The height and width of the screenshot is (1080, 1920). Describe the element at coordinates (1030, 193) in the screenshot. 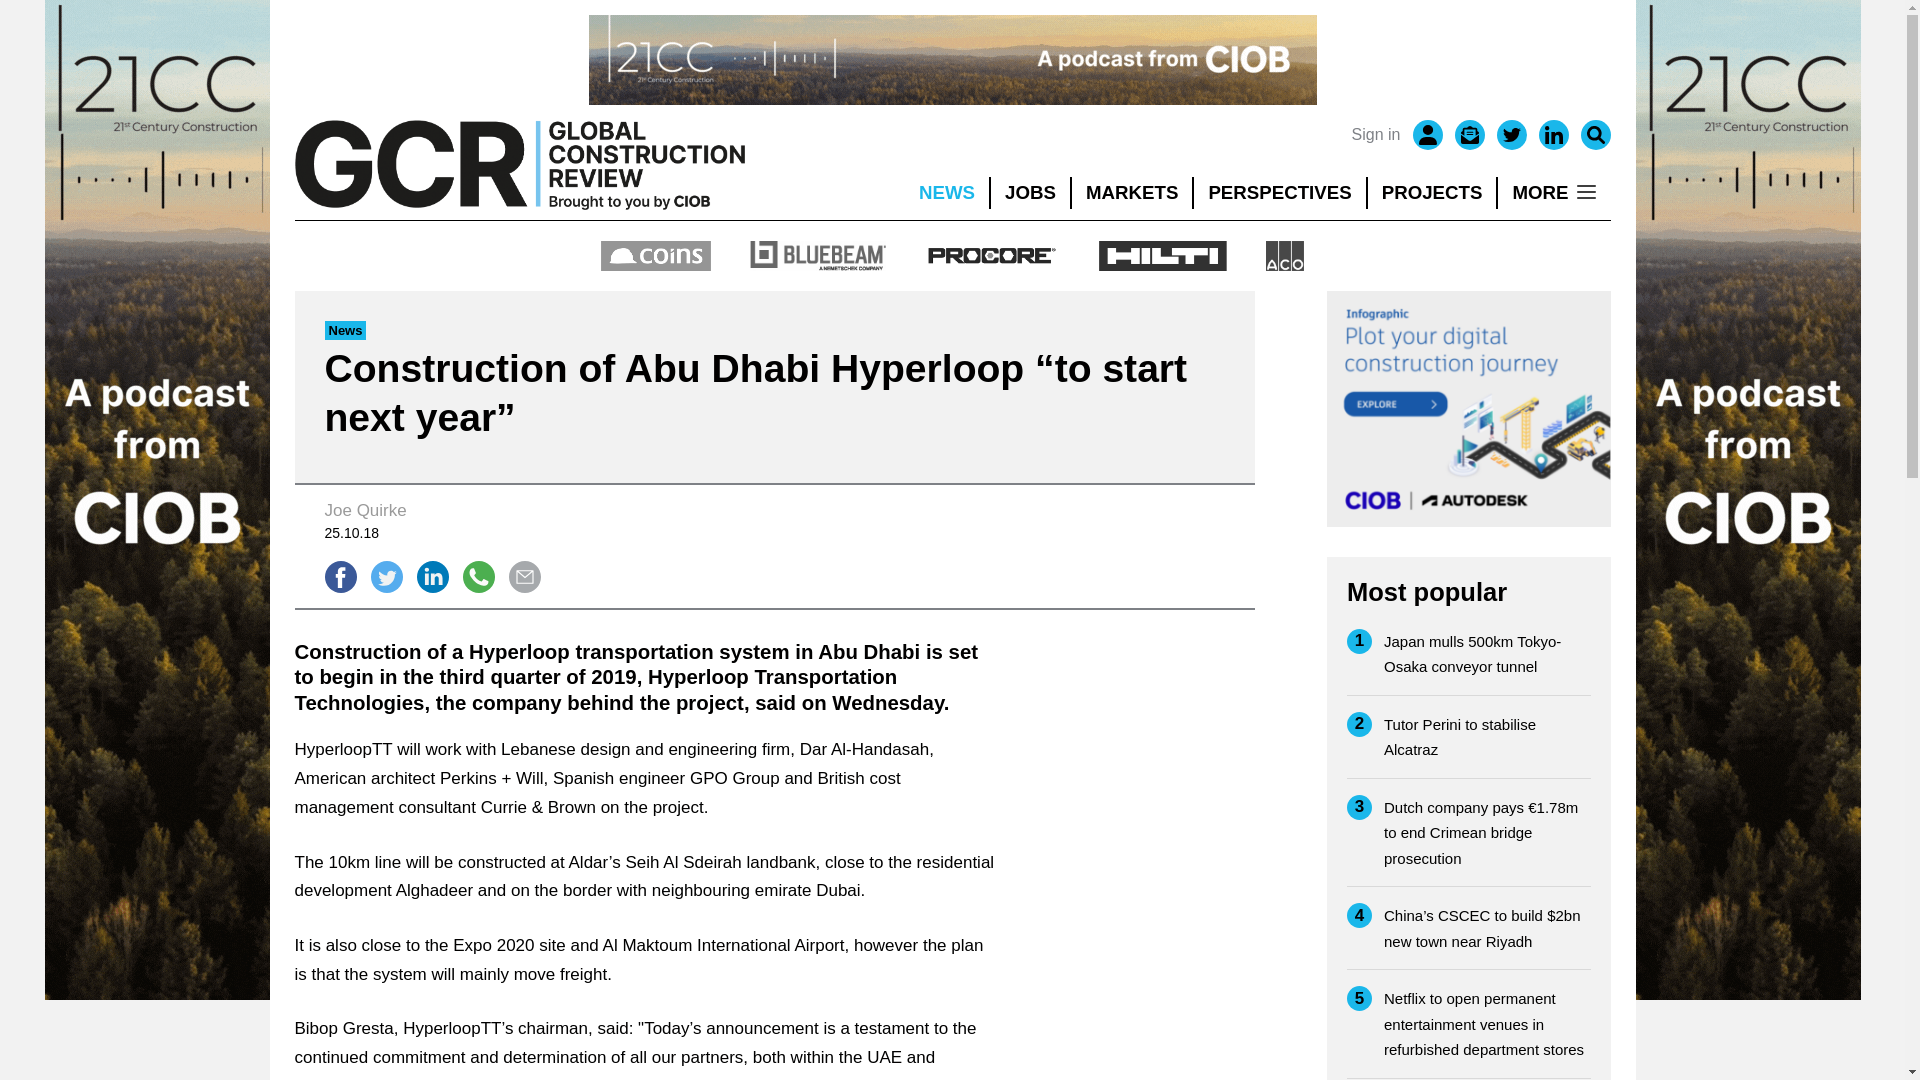

I see `JOBS` at that location.